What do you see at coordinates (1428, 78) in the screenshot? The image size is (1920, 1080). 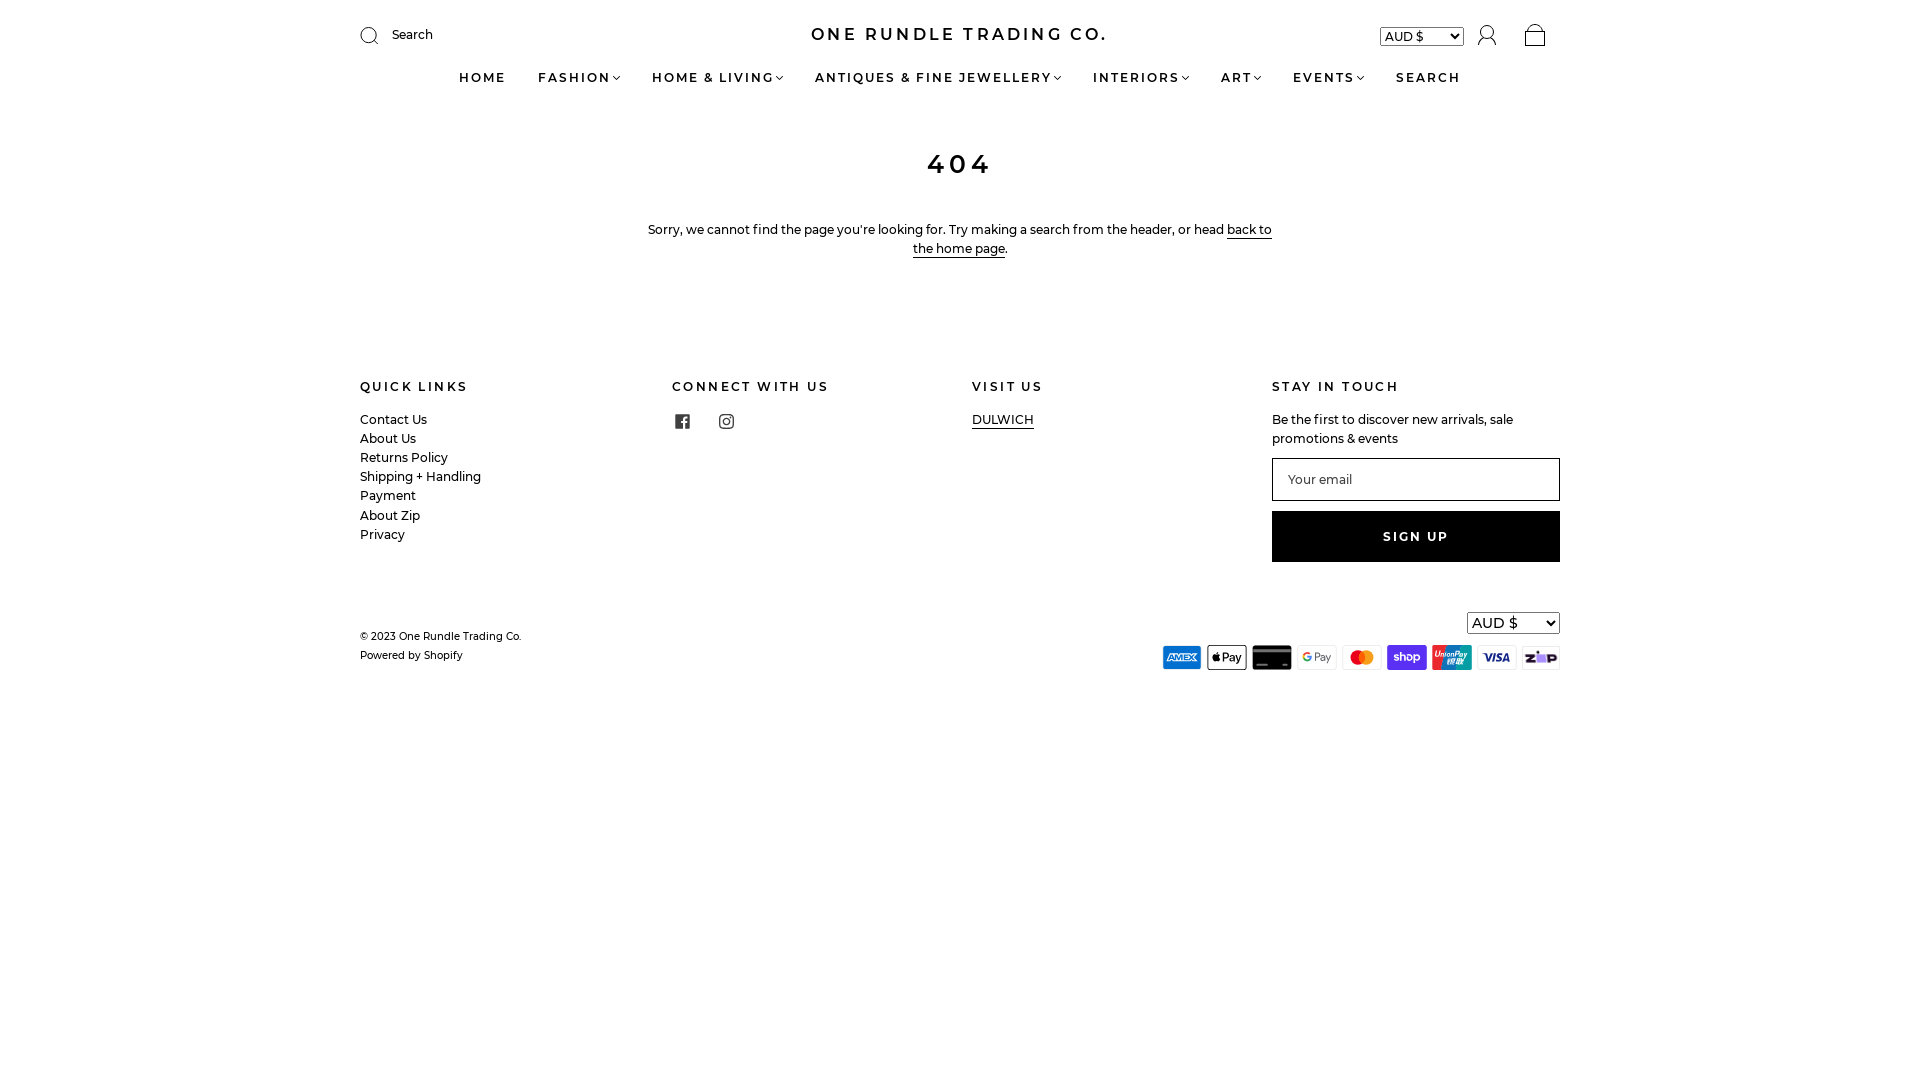 I see `SEARCH` at bounding box center [1428, 78].